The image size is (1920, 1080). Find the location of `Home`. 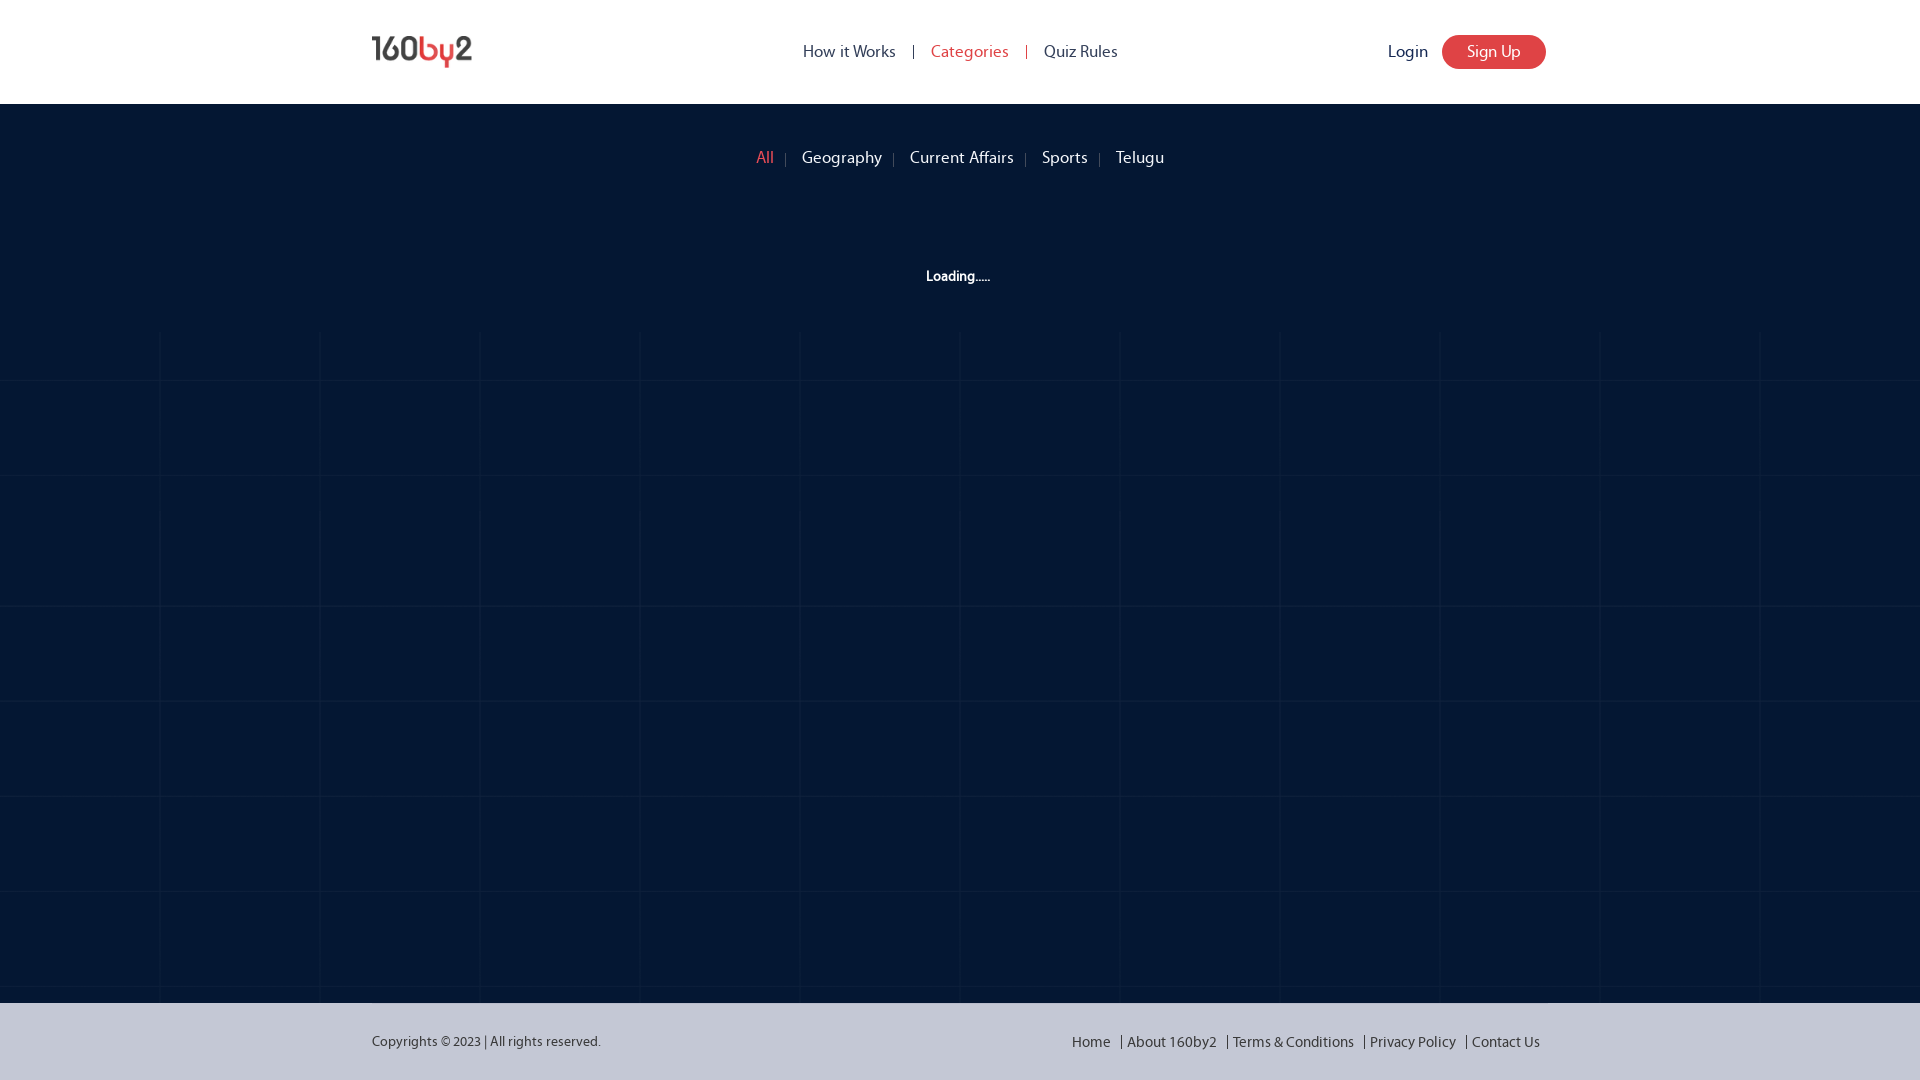

Home is located at coordinates (1092, 1042).